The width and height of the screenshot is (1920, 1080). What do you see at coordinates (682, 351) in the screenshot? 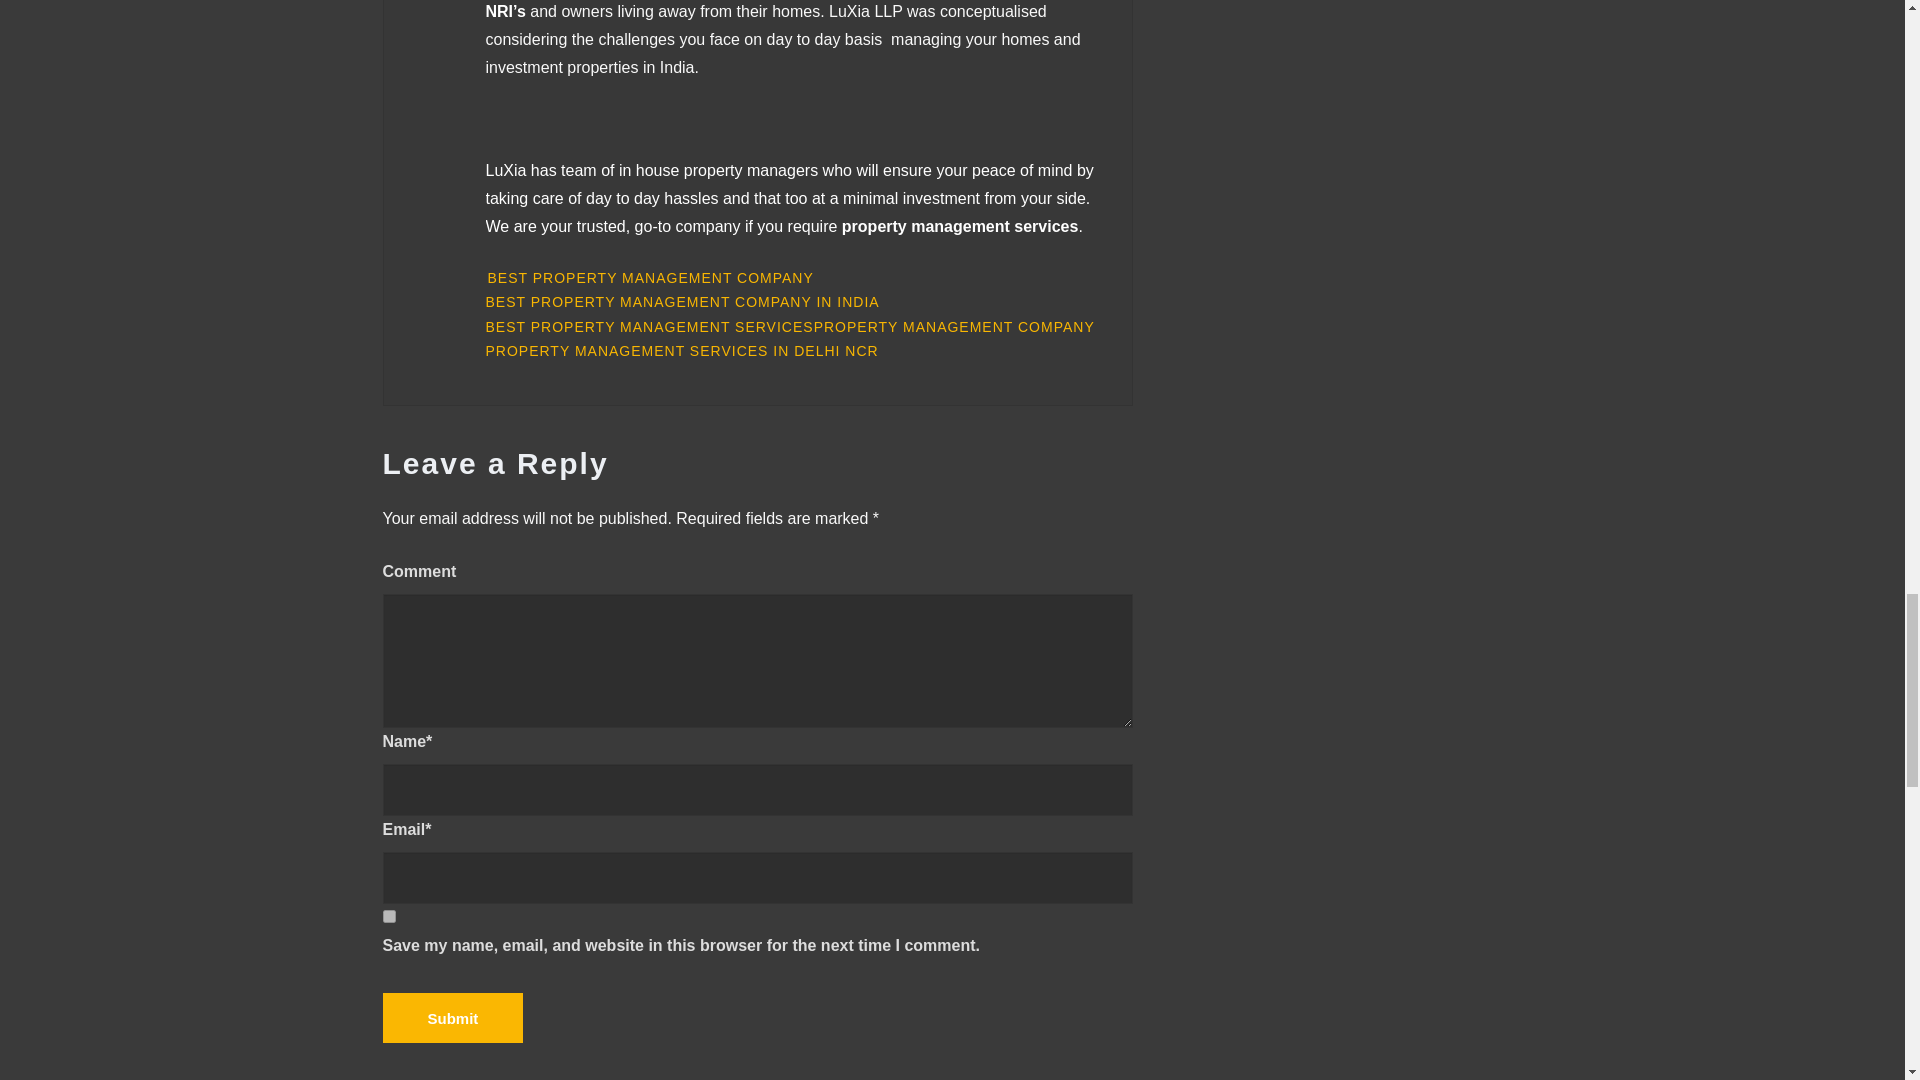
I see `PROPERTY MANAGEMENT SERVICES IN DELHI NCR` at bounding box center [682, 351].